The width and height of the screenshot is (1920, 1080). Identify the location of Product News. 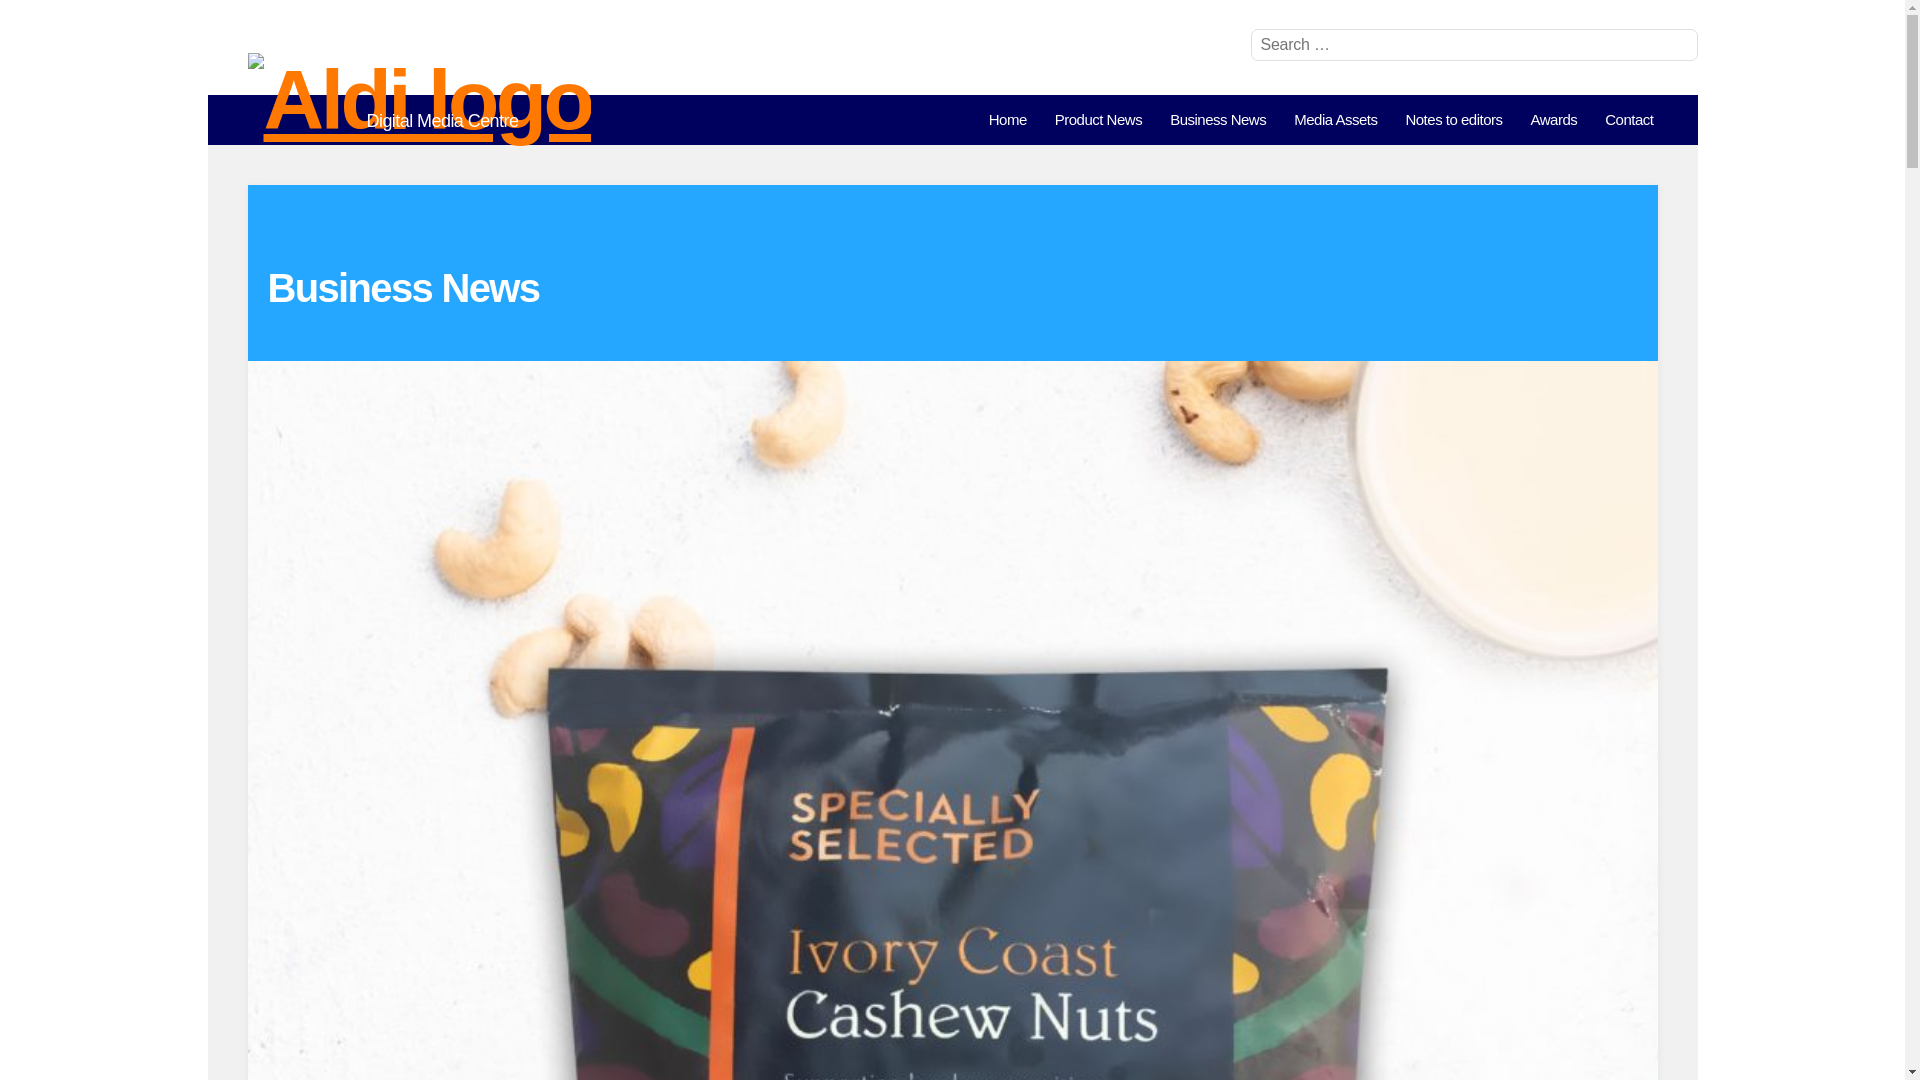
(1098, 120).